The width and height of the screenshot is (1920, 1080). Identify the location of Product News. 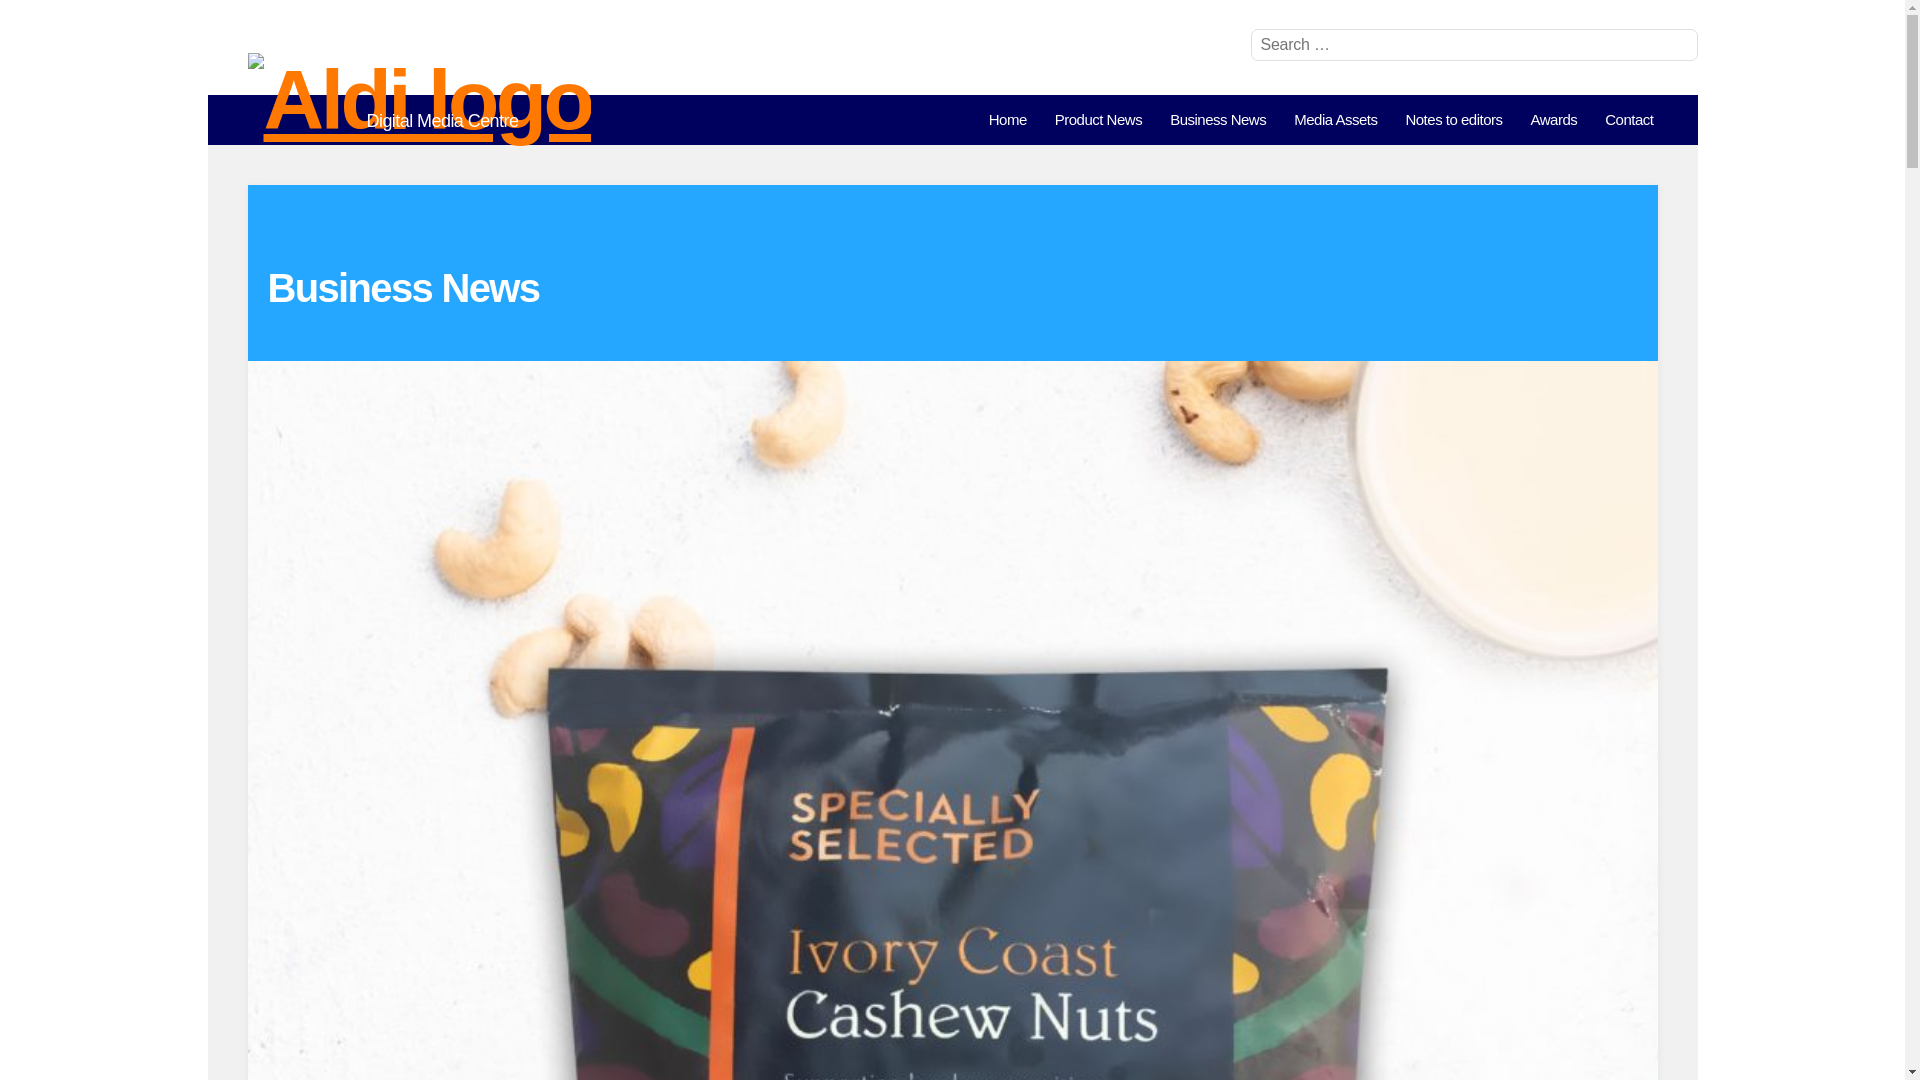
(1098, 120).